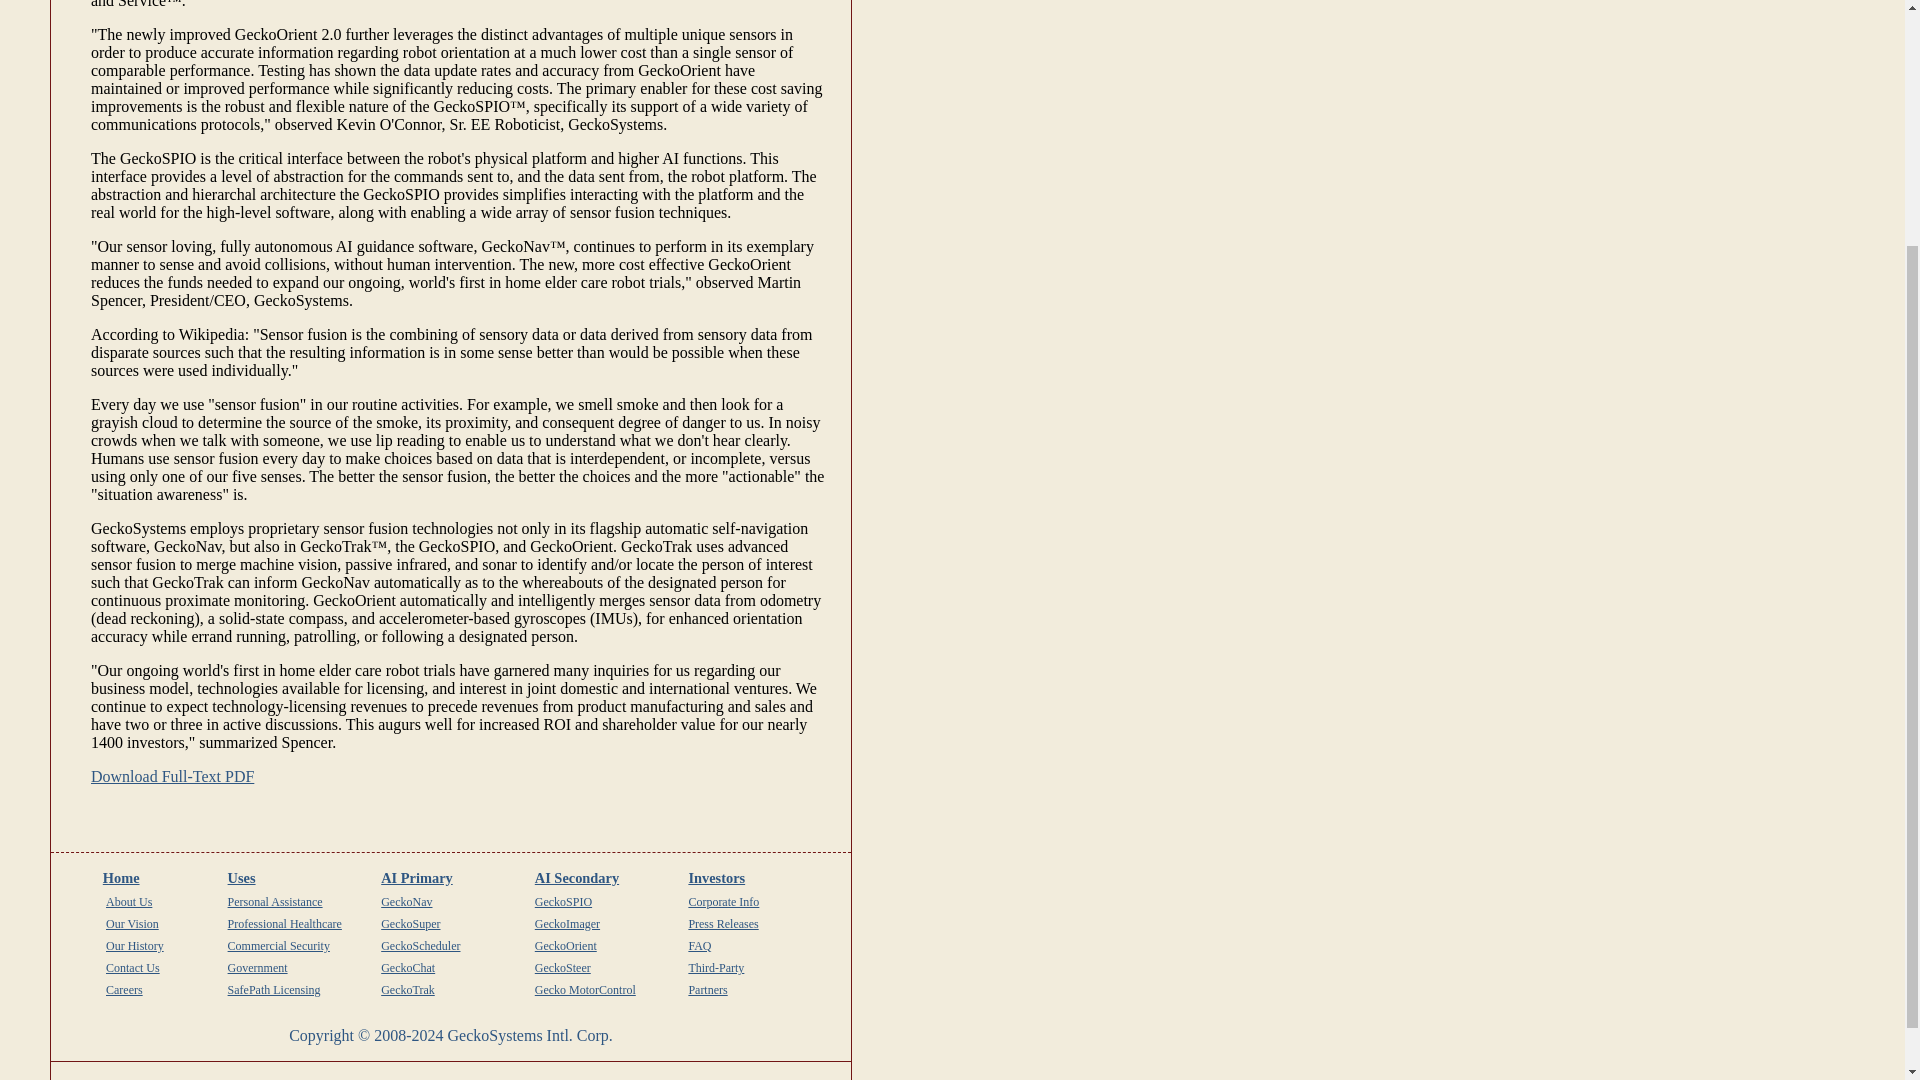 The height and width of the screenshot is (1080, 1920). What do you see at coordinates (172, 776) in the screenshot?
I see `Download Full-Text PDF` at bounding box center [172, 776].